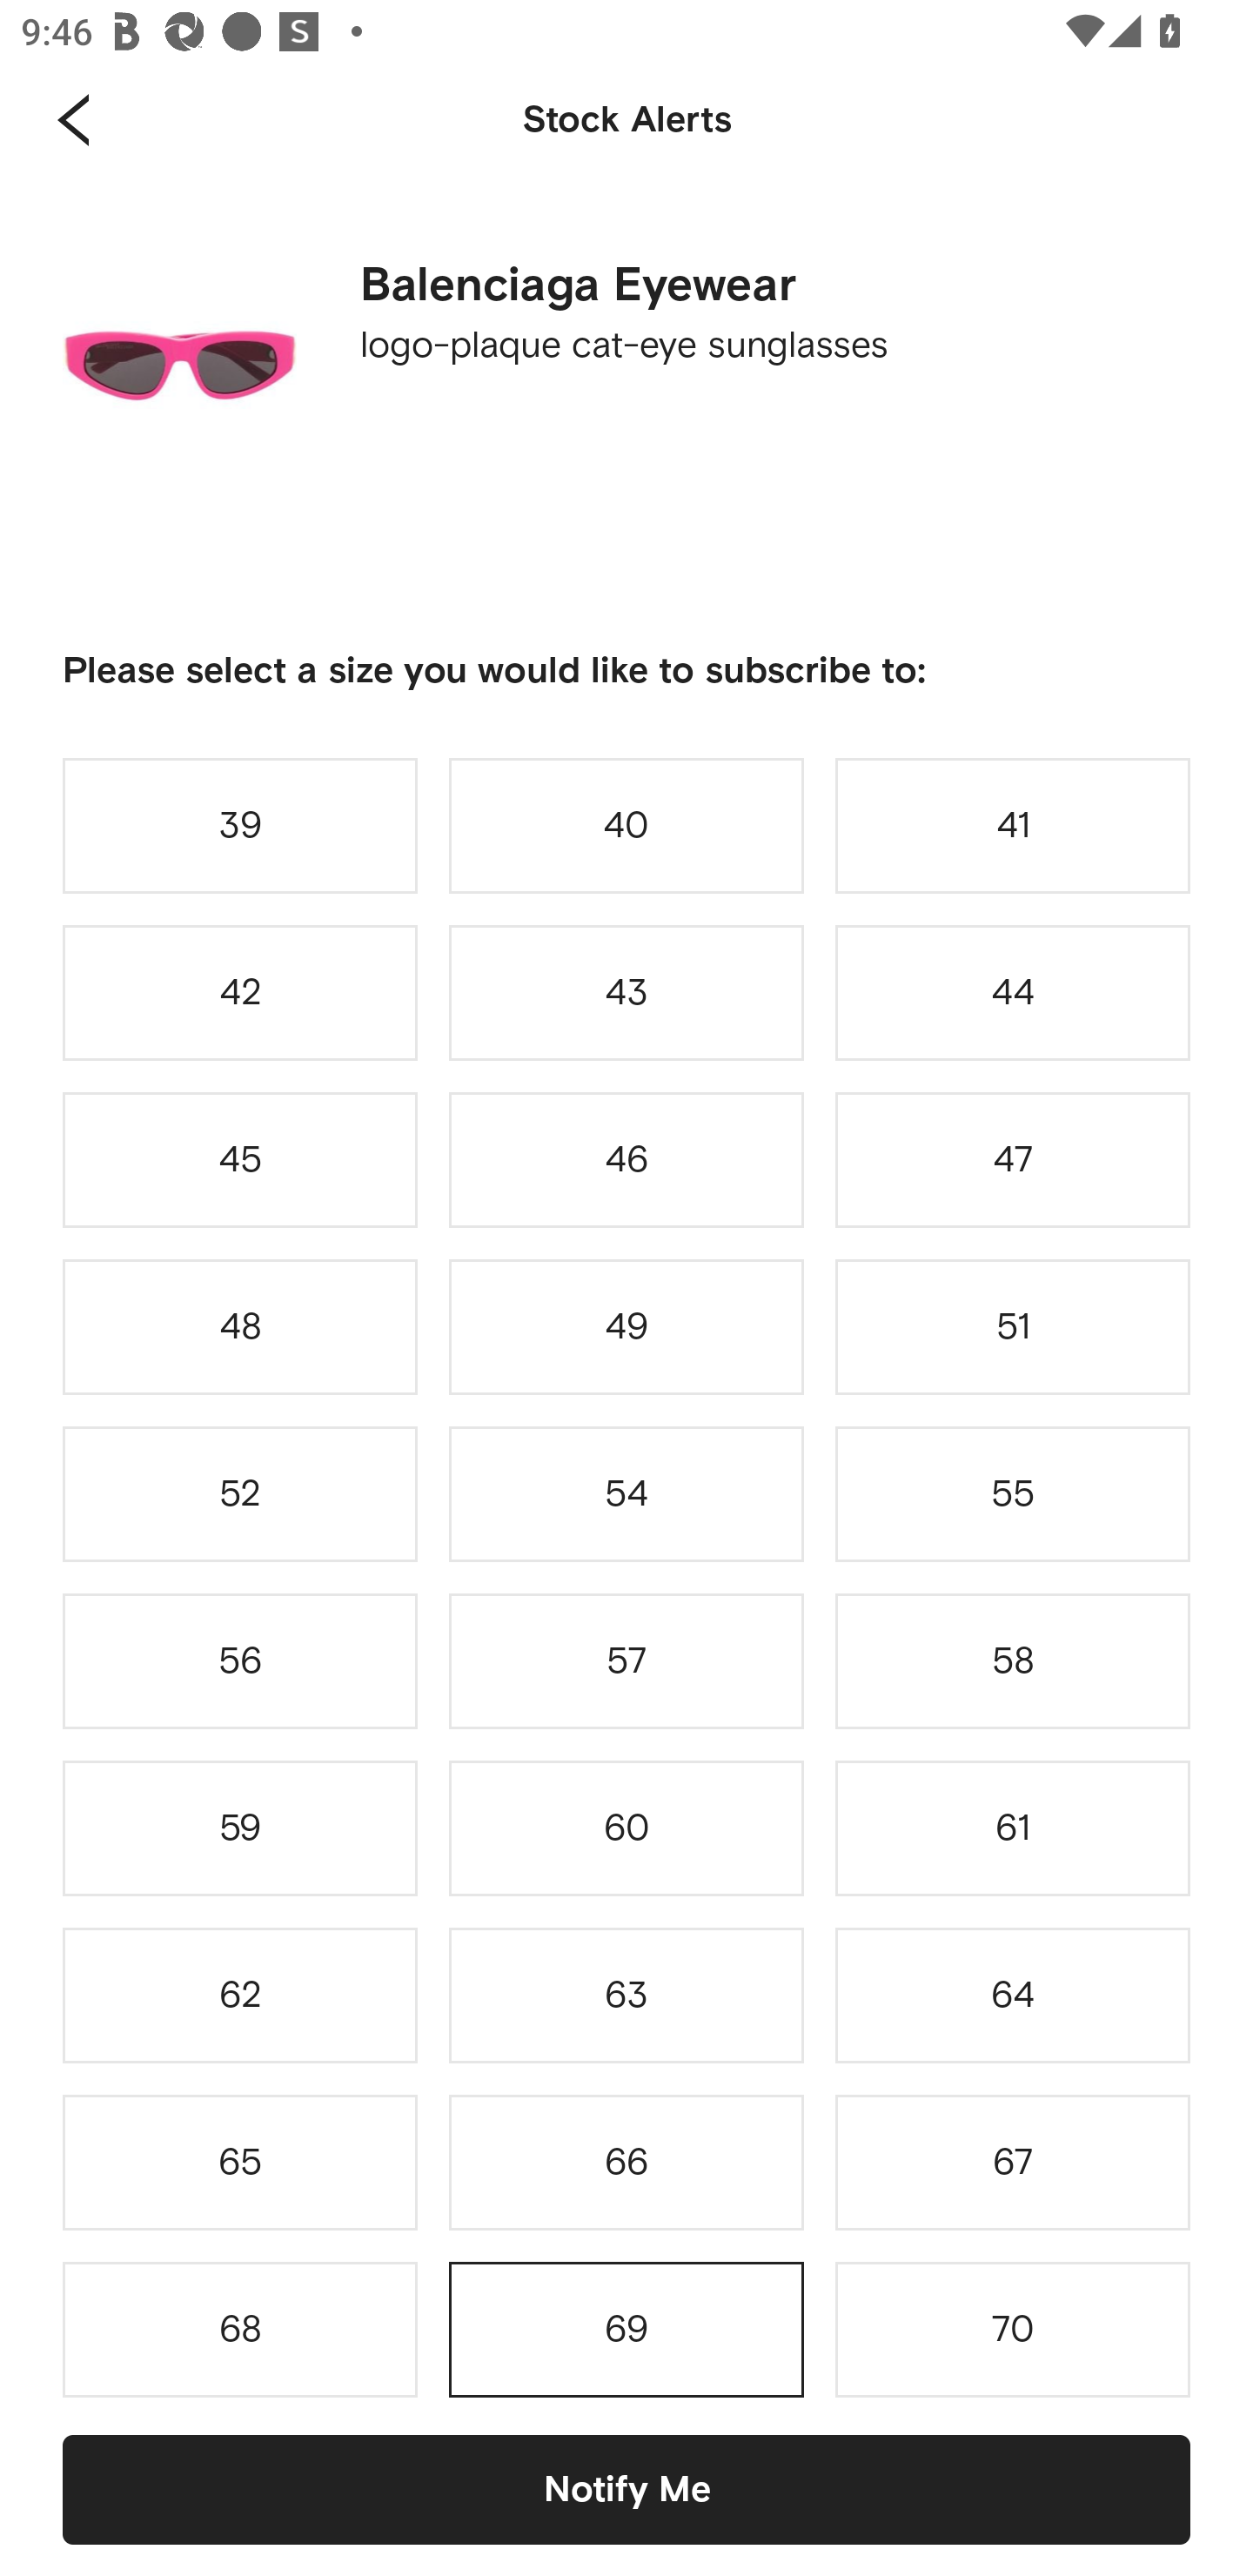 The width and height of the screenshot is (1253, 2576). What do you see at coordinates (1013, 1828) in the screenshot?
I see `61` at bounding box center [1013, 1828].